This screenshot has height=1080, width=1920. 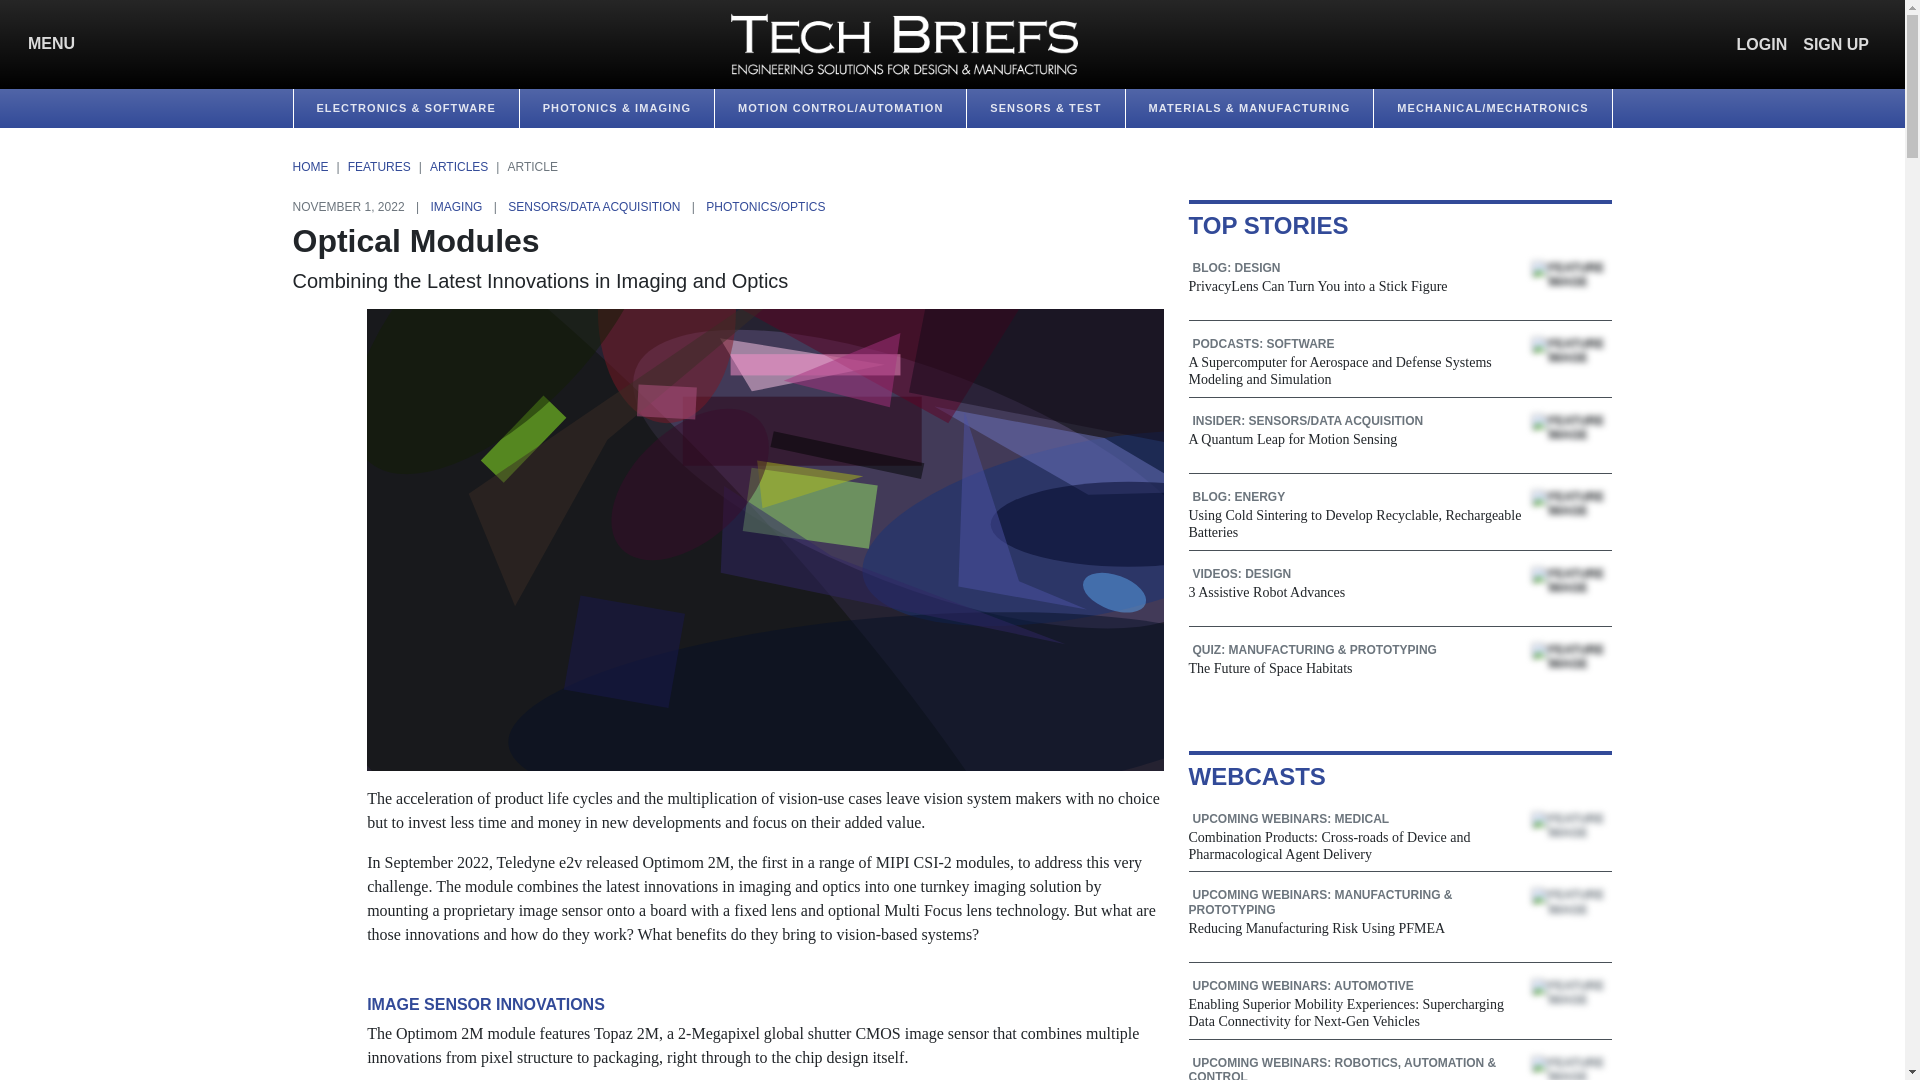 I want to click on LOGIN, so click(x=1762, y=43).